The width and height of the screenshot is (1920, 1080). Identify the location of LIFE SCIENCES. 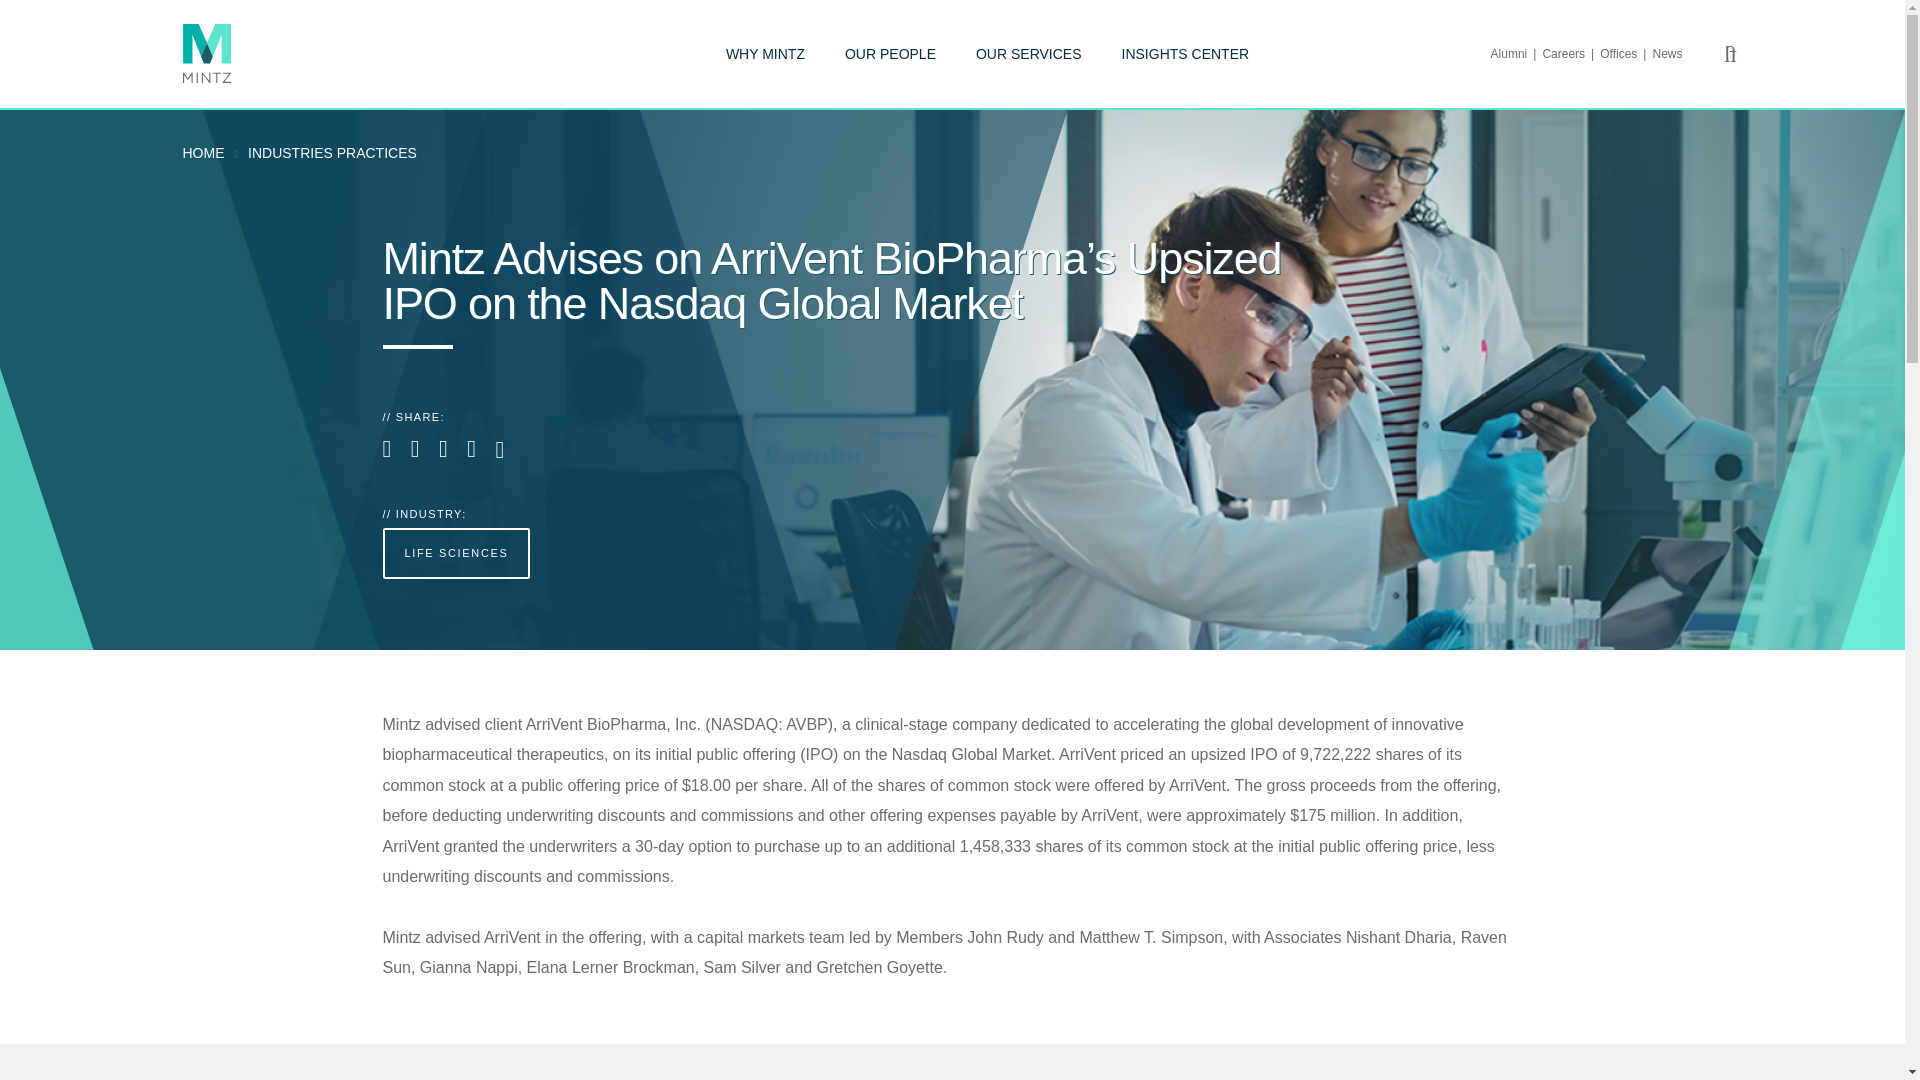
(456, 553).